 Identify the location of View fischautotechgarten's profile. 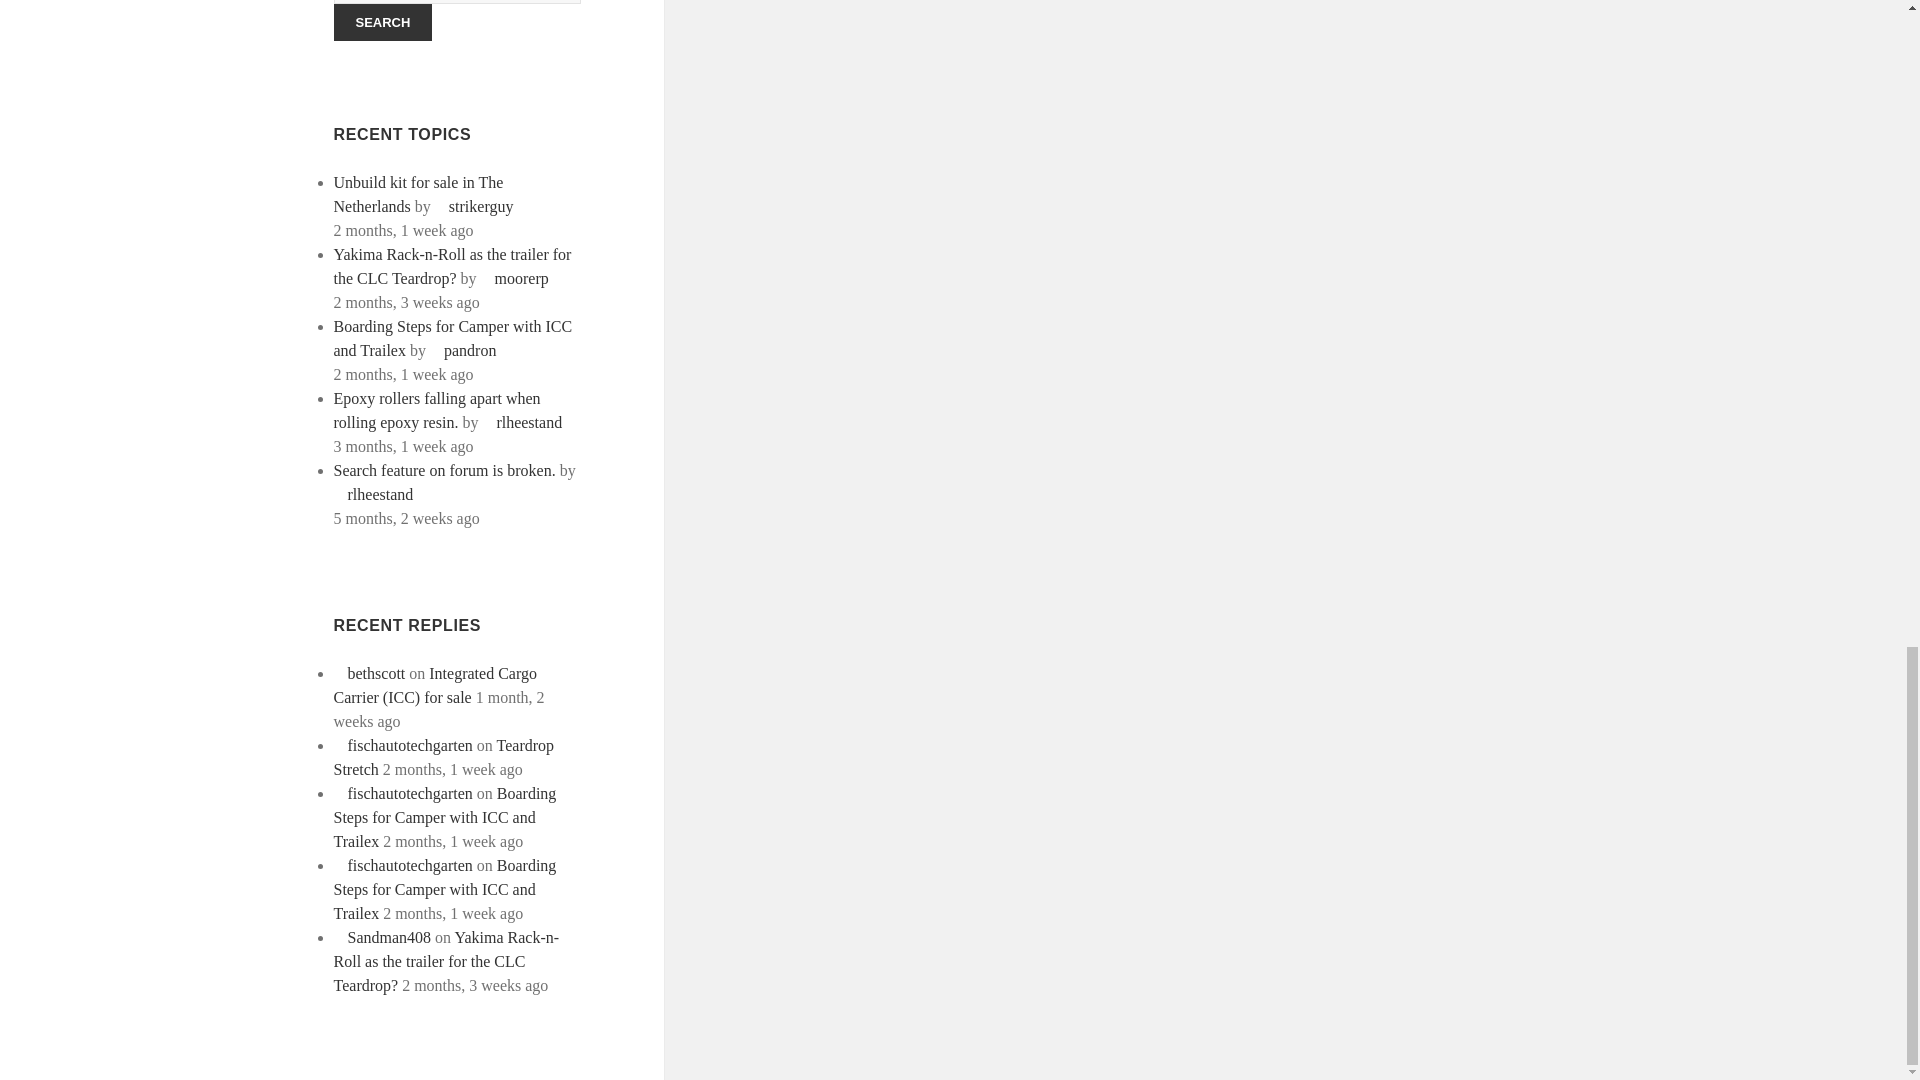
(403, 865).